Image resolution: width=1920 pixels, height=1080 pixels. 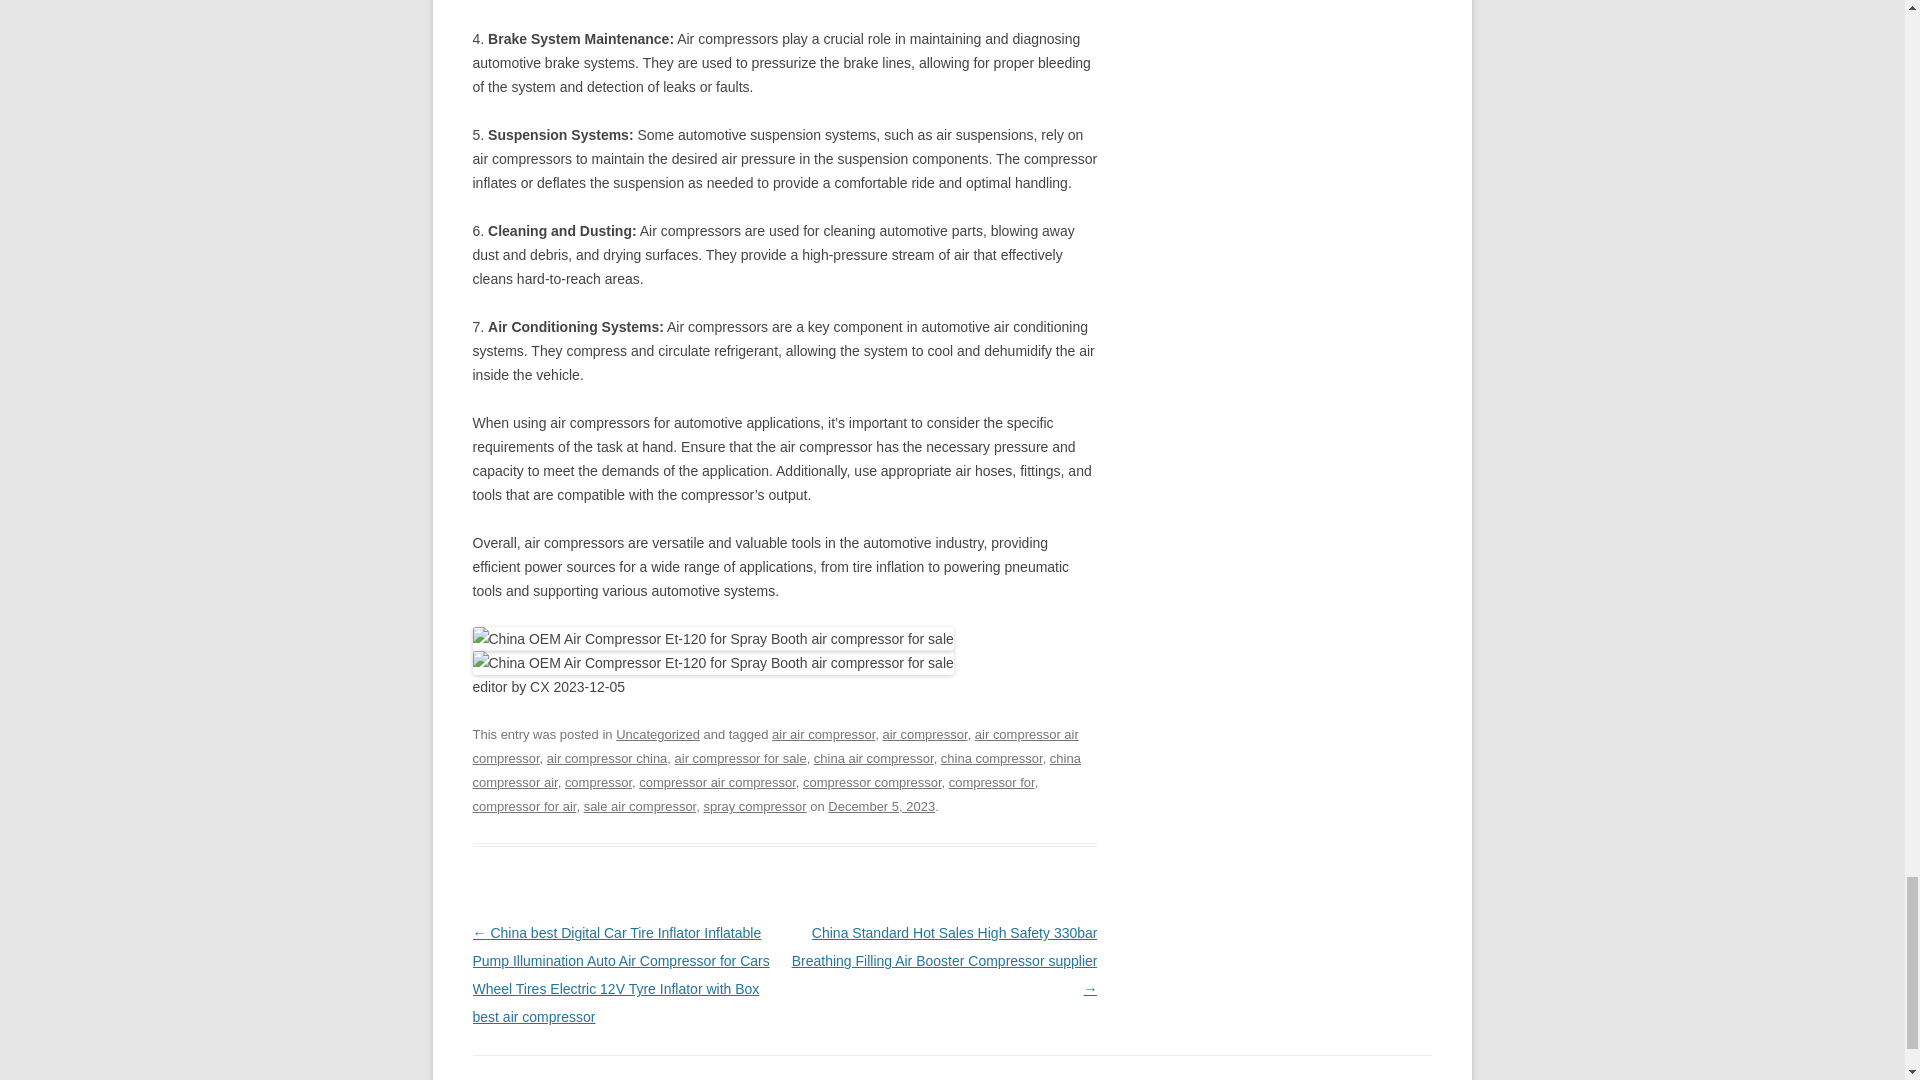 What do you see at coordinates (524, 806) in the screenshot?
I see `compressor for air` at bounding box center [524, 806].